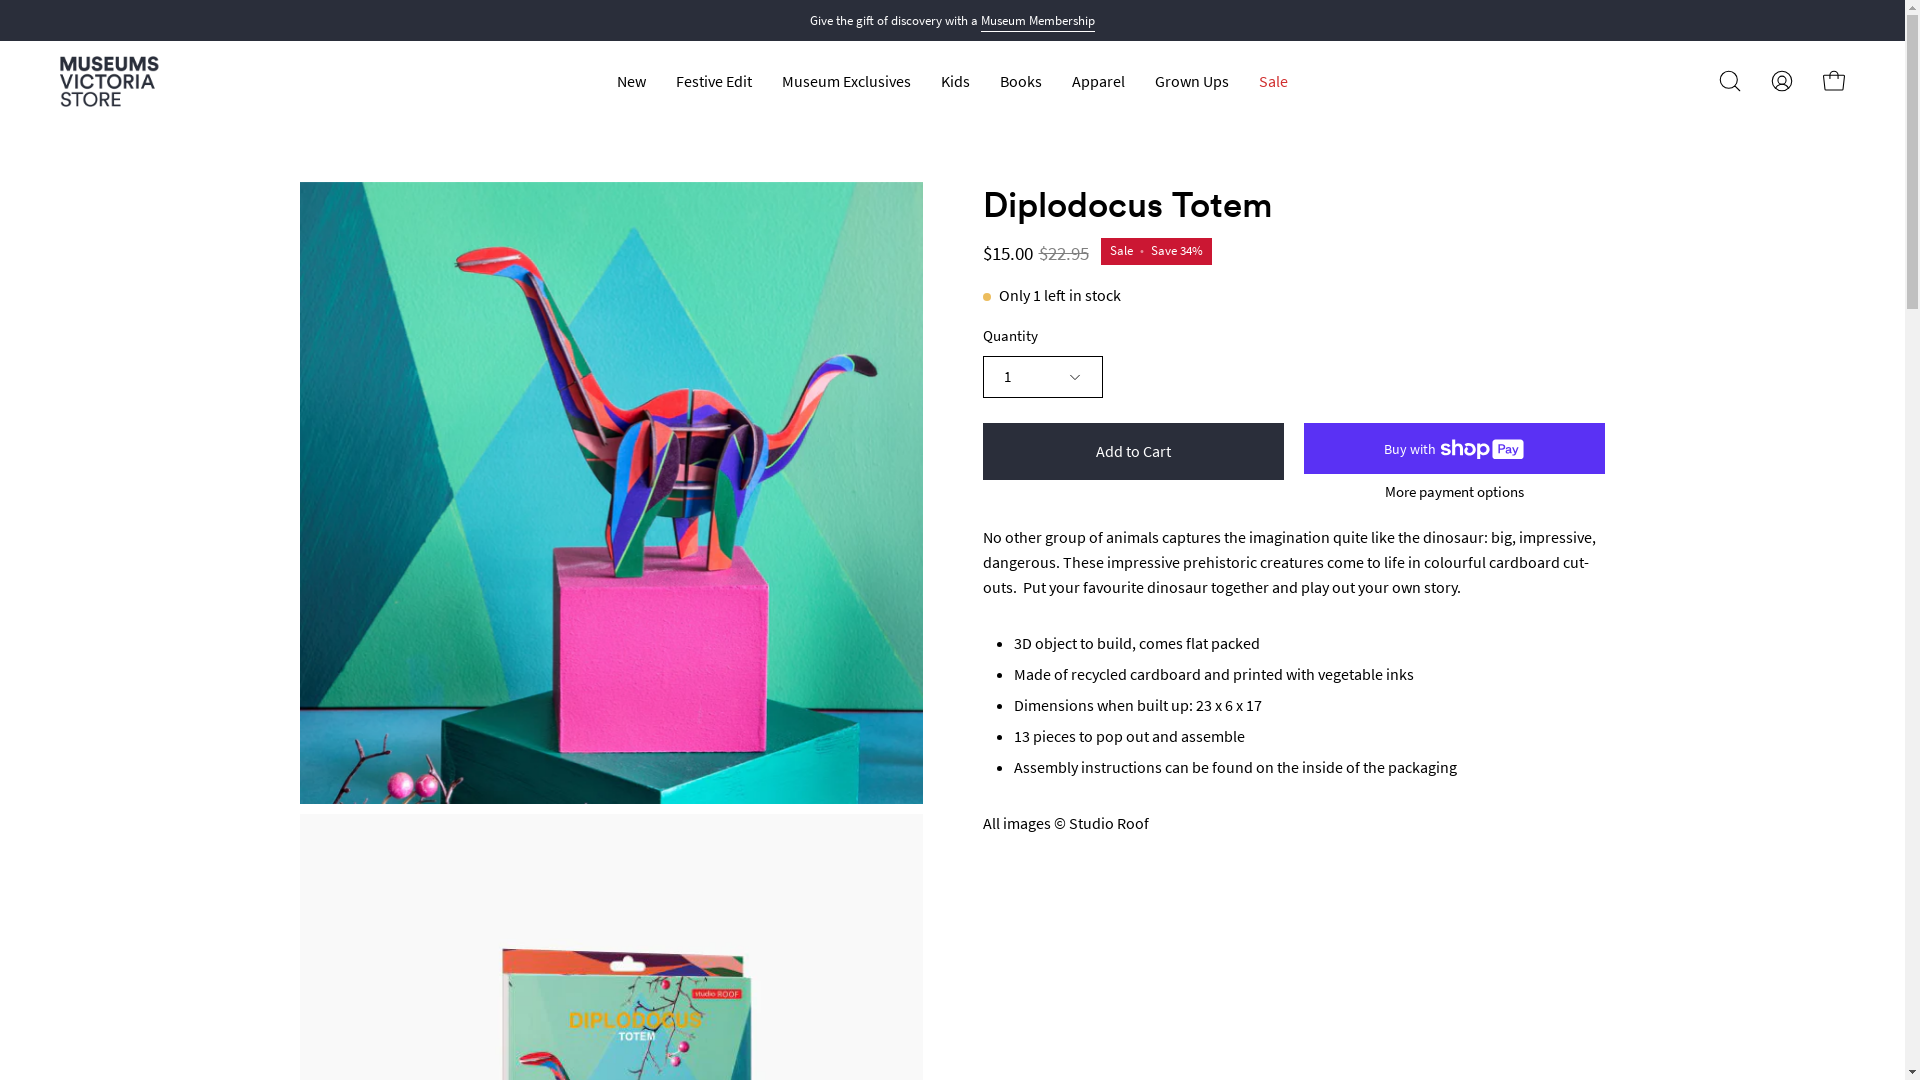 The image size is (1920, 1080). What do you see at coordinates (1192, 82) in the screenshot?
I see `Grown Ups` at bounding box center [1192, 82].